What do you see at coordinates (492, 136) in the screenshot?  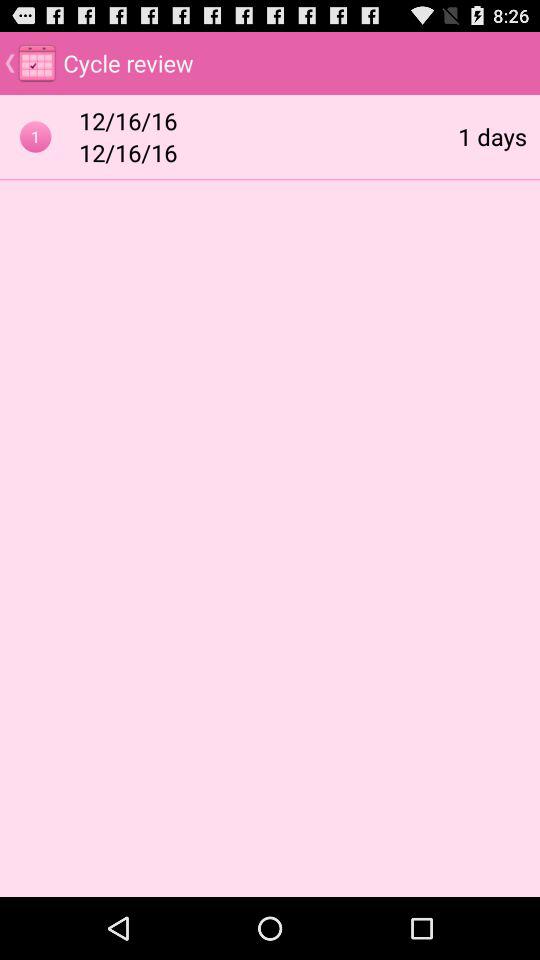 I see `select the item at the top right corner` at bounding box center [492, 136].